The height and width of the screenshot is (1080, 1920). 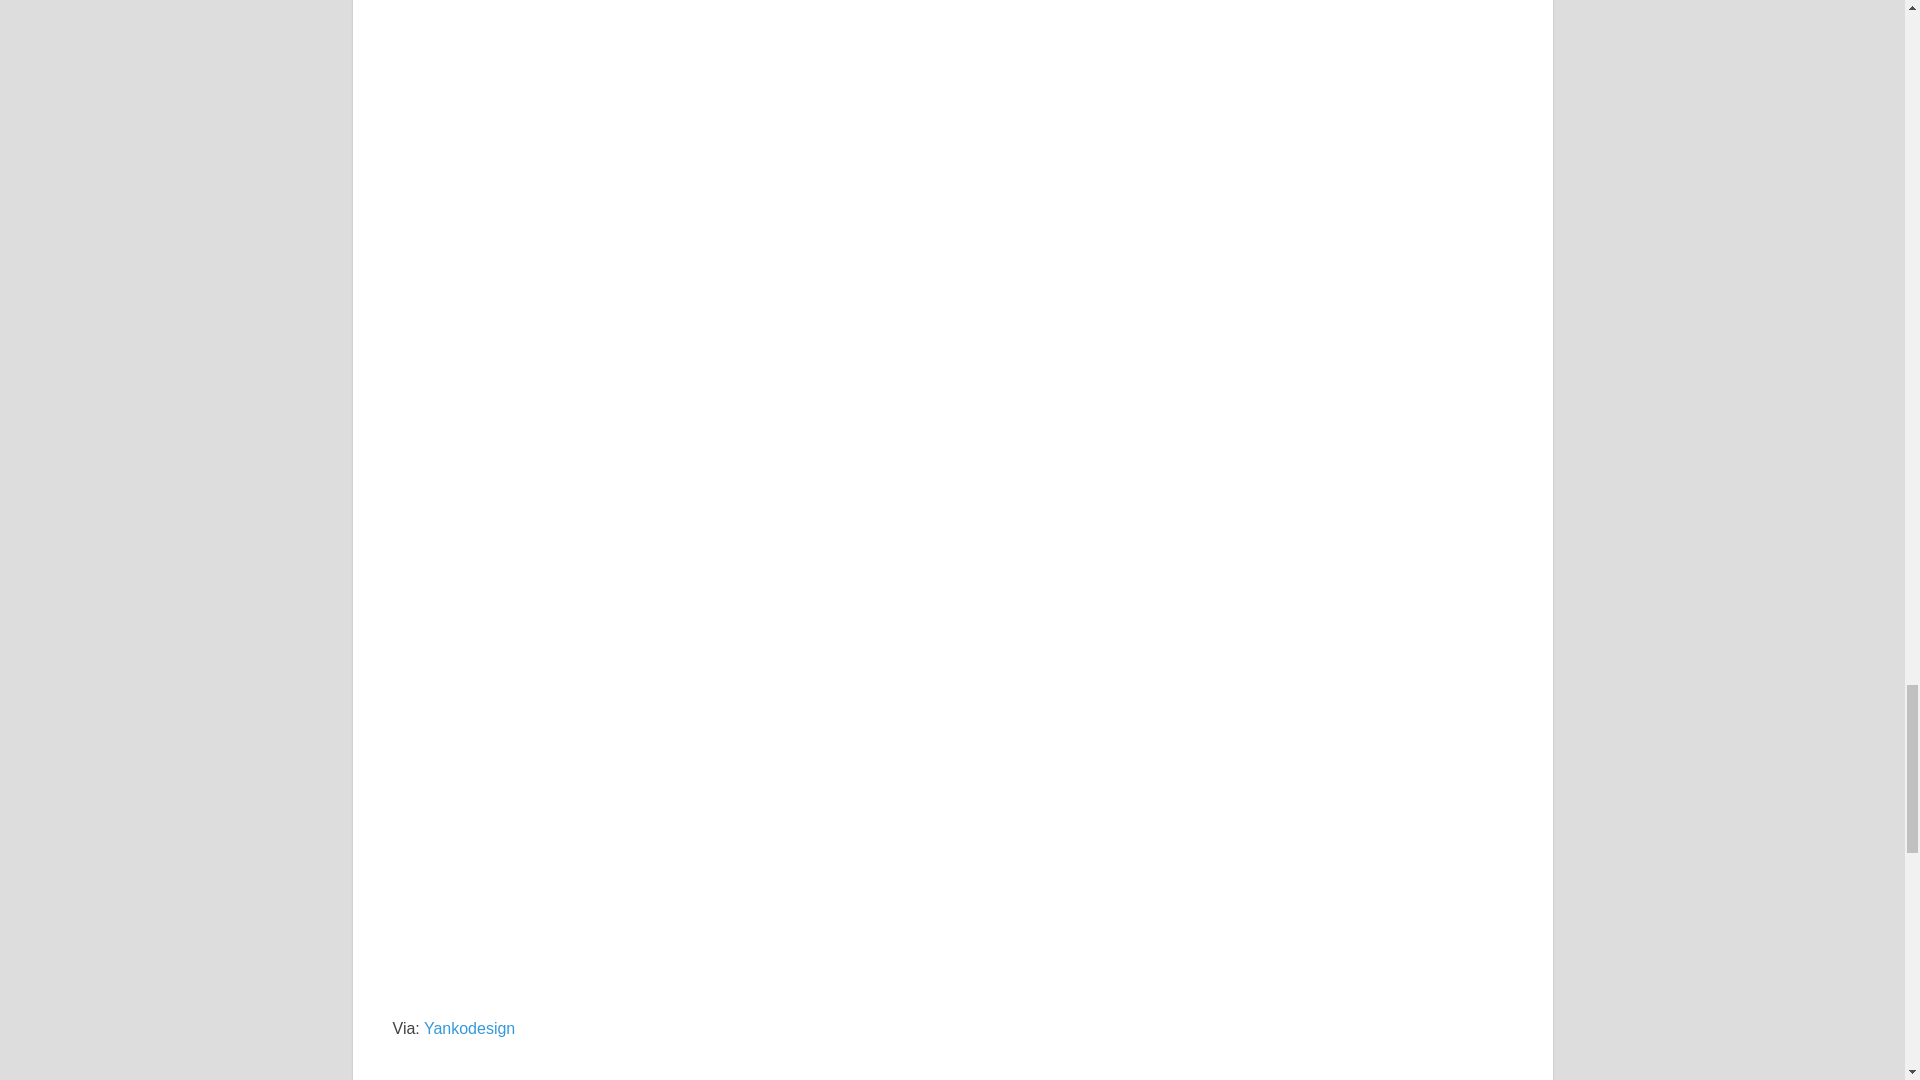 What do you see at coordinates (469, 1028) in the screenshot?
I see `Yankodesign` at bounding box center [469, 1028].